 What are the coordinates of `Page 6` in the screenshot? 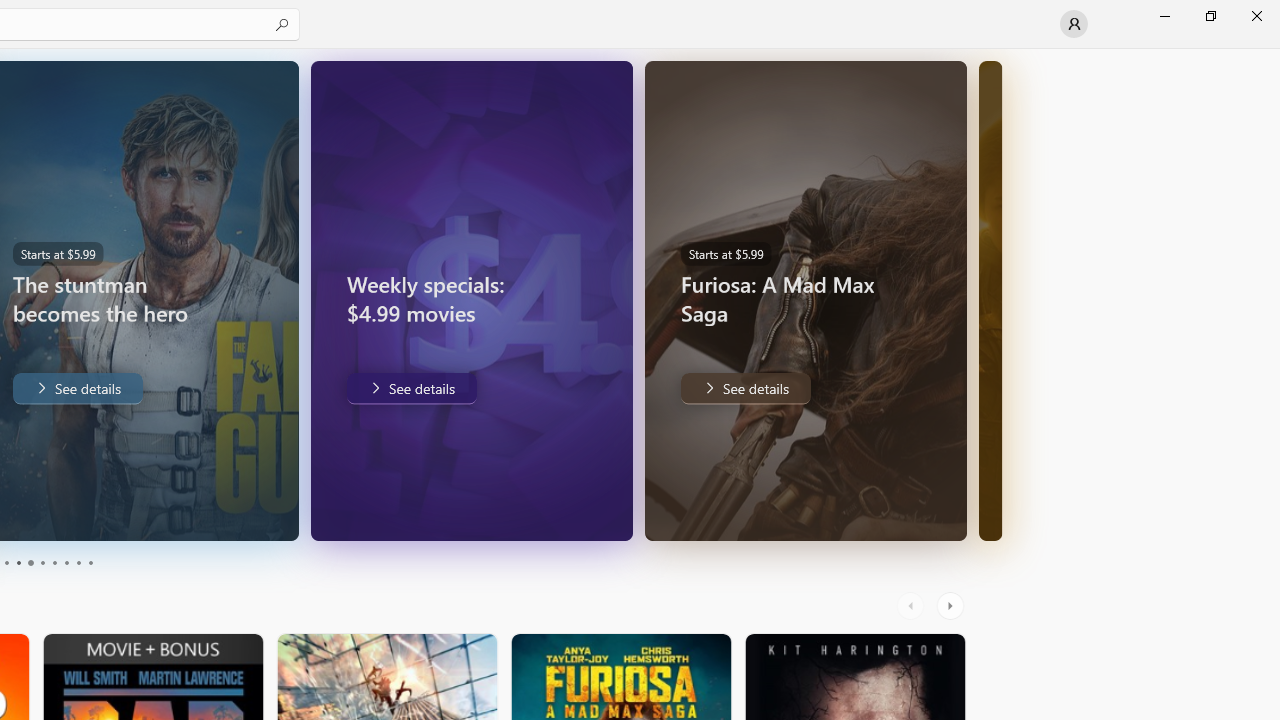 It's located at (42, 562).